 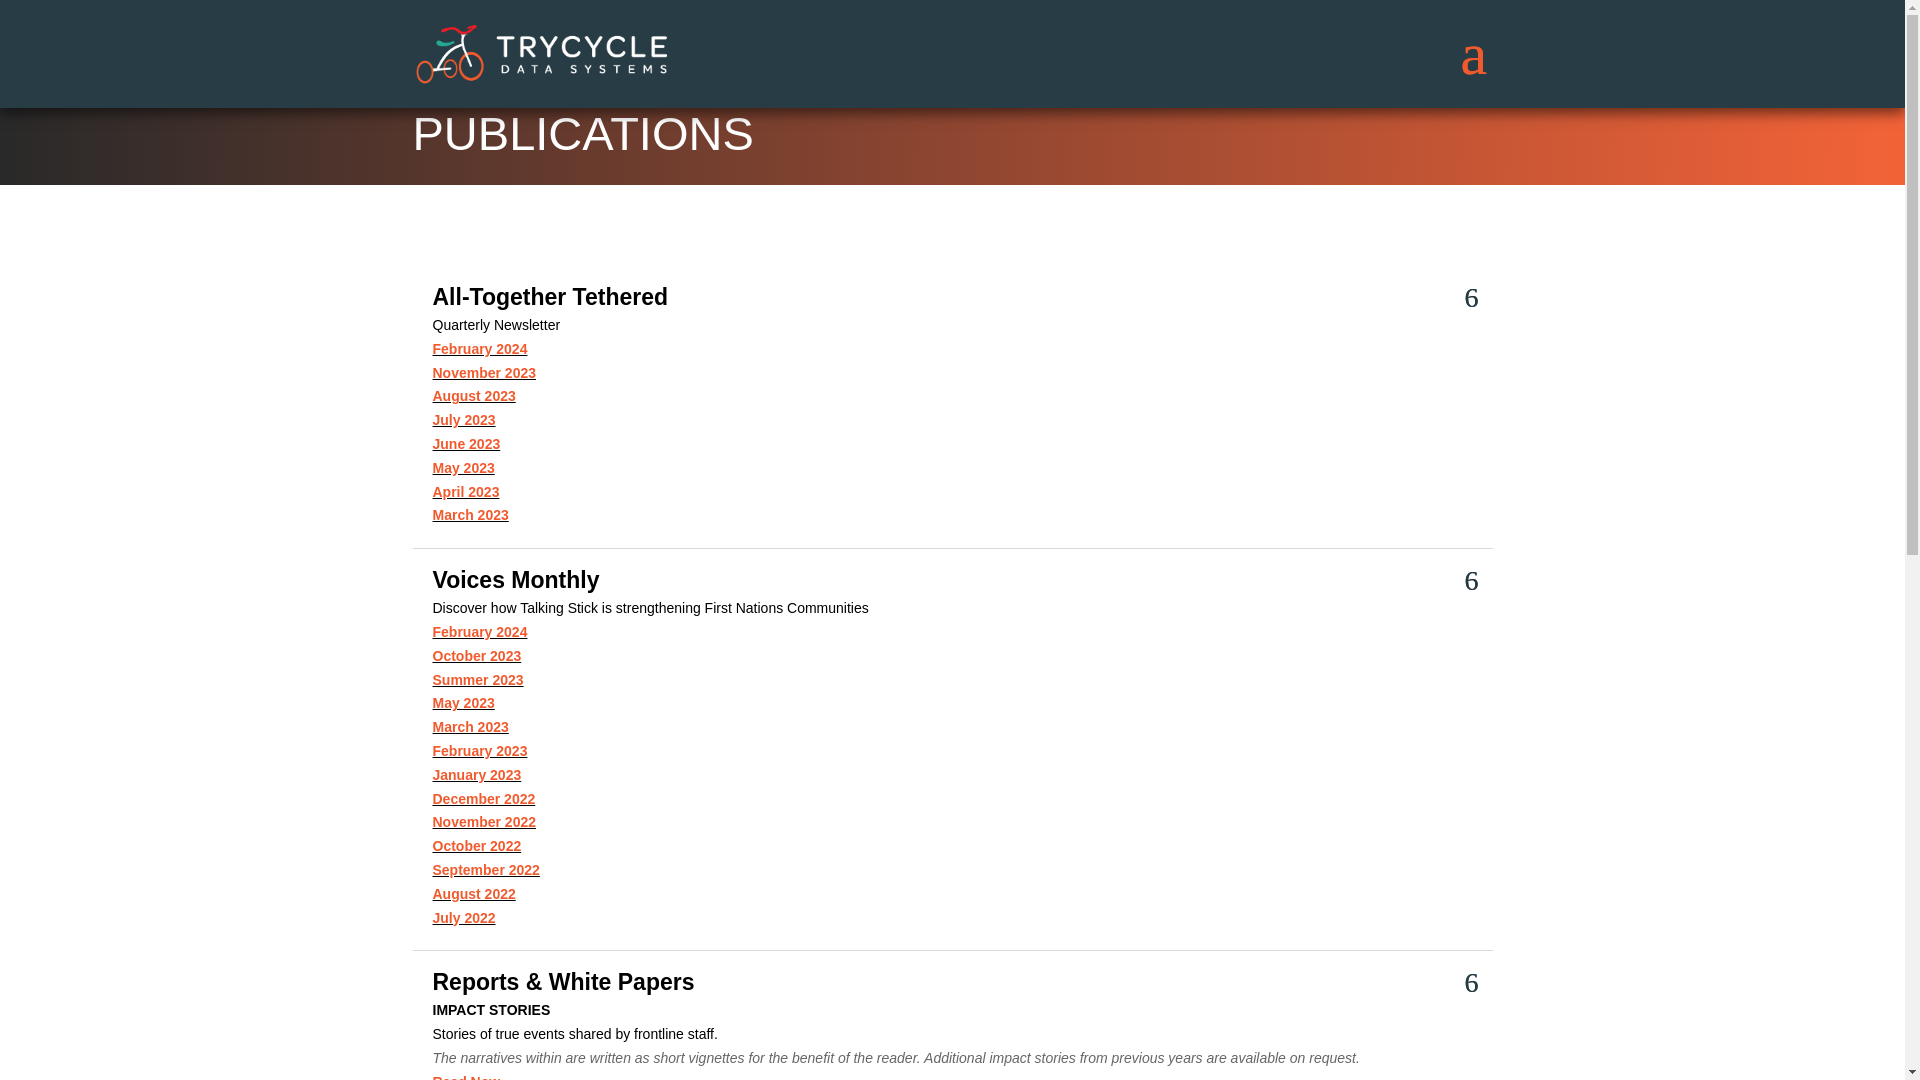 I want to click on September 2022, so click(x=486, y=870).